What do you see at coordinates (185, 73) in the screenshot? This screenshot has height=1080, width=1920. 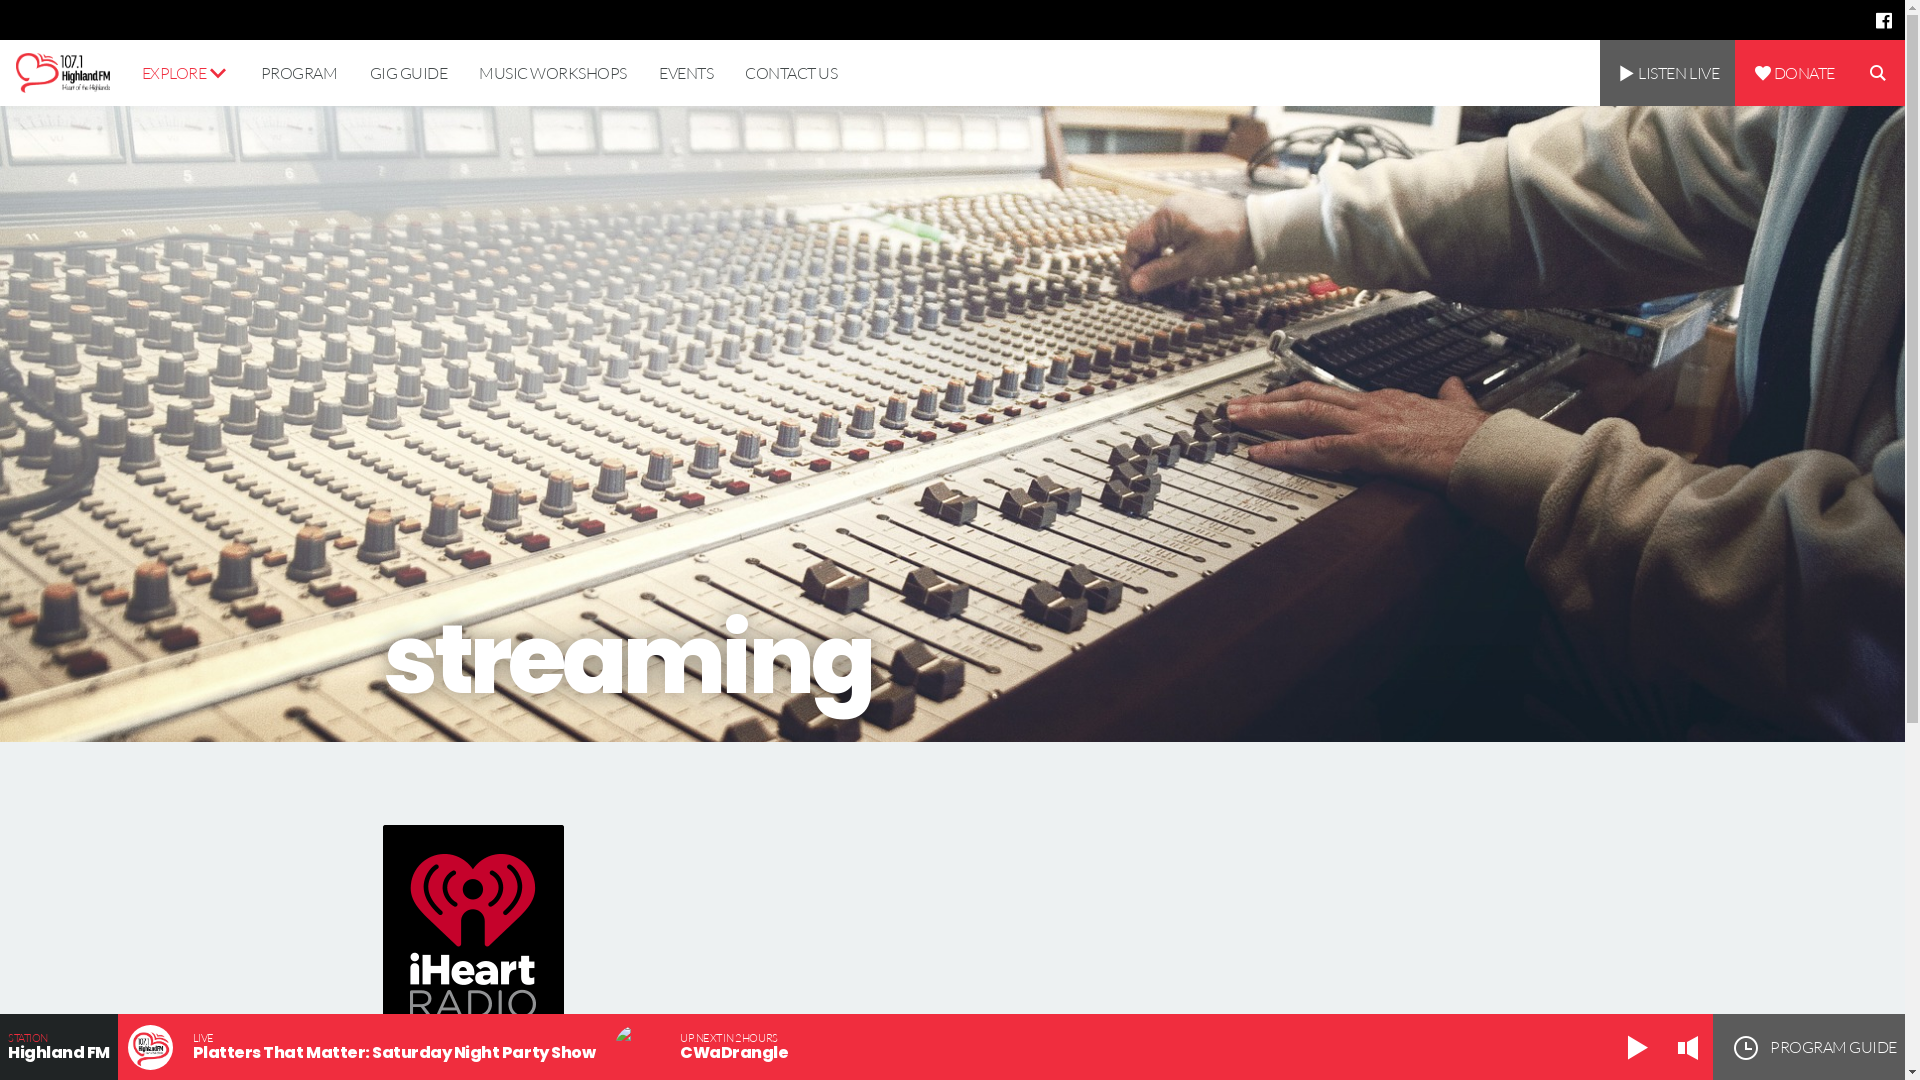 I see `EXPLORE` at bounding box center [185, 73].